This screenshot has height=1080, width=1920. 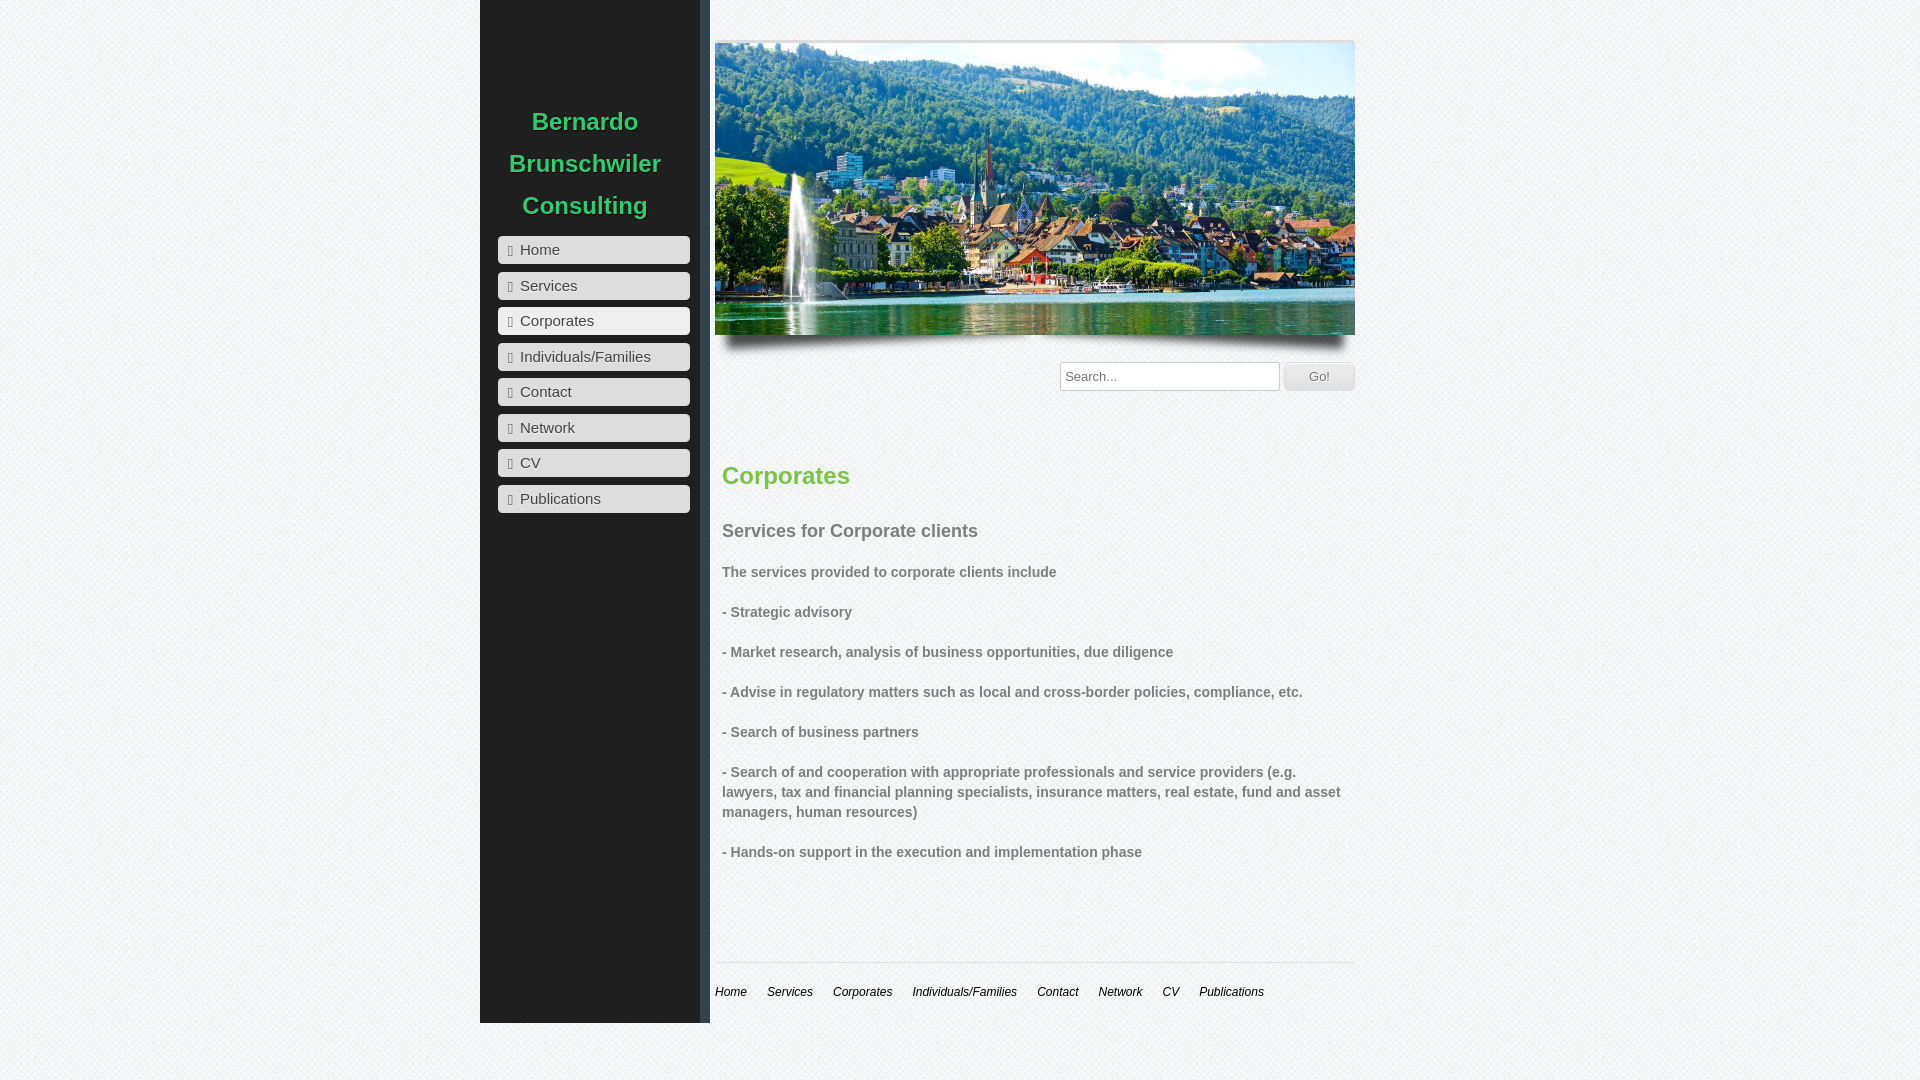 I want to click on Services, so click(x=594, y=286).